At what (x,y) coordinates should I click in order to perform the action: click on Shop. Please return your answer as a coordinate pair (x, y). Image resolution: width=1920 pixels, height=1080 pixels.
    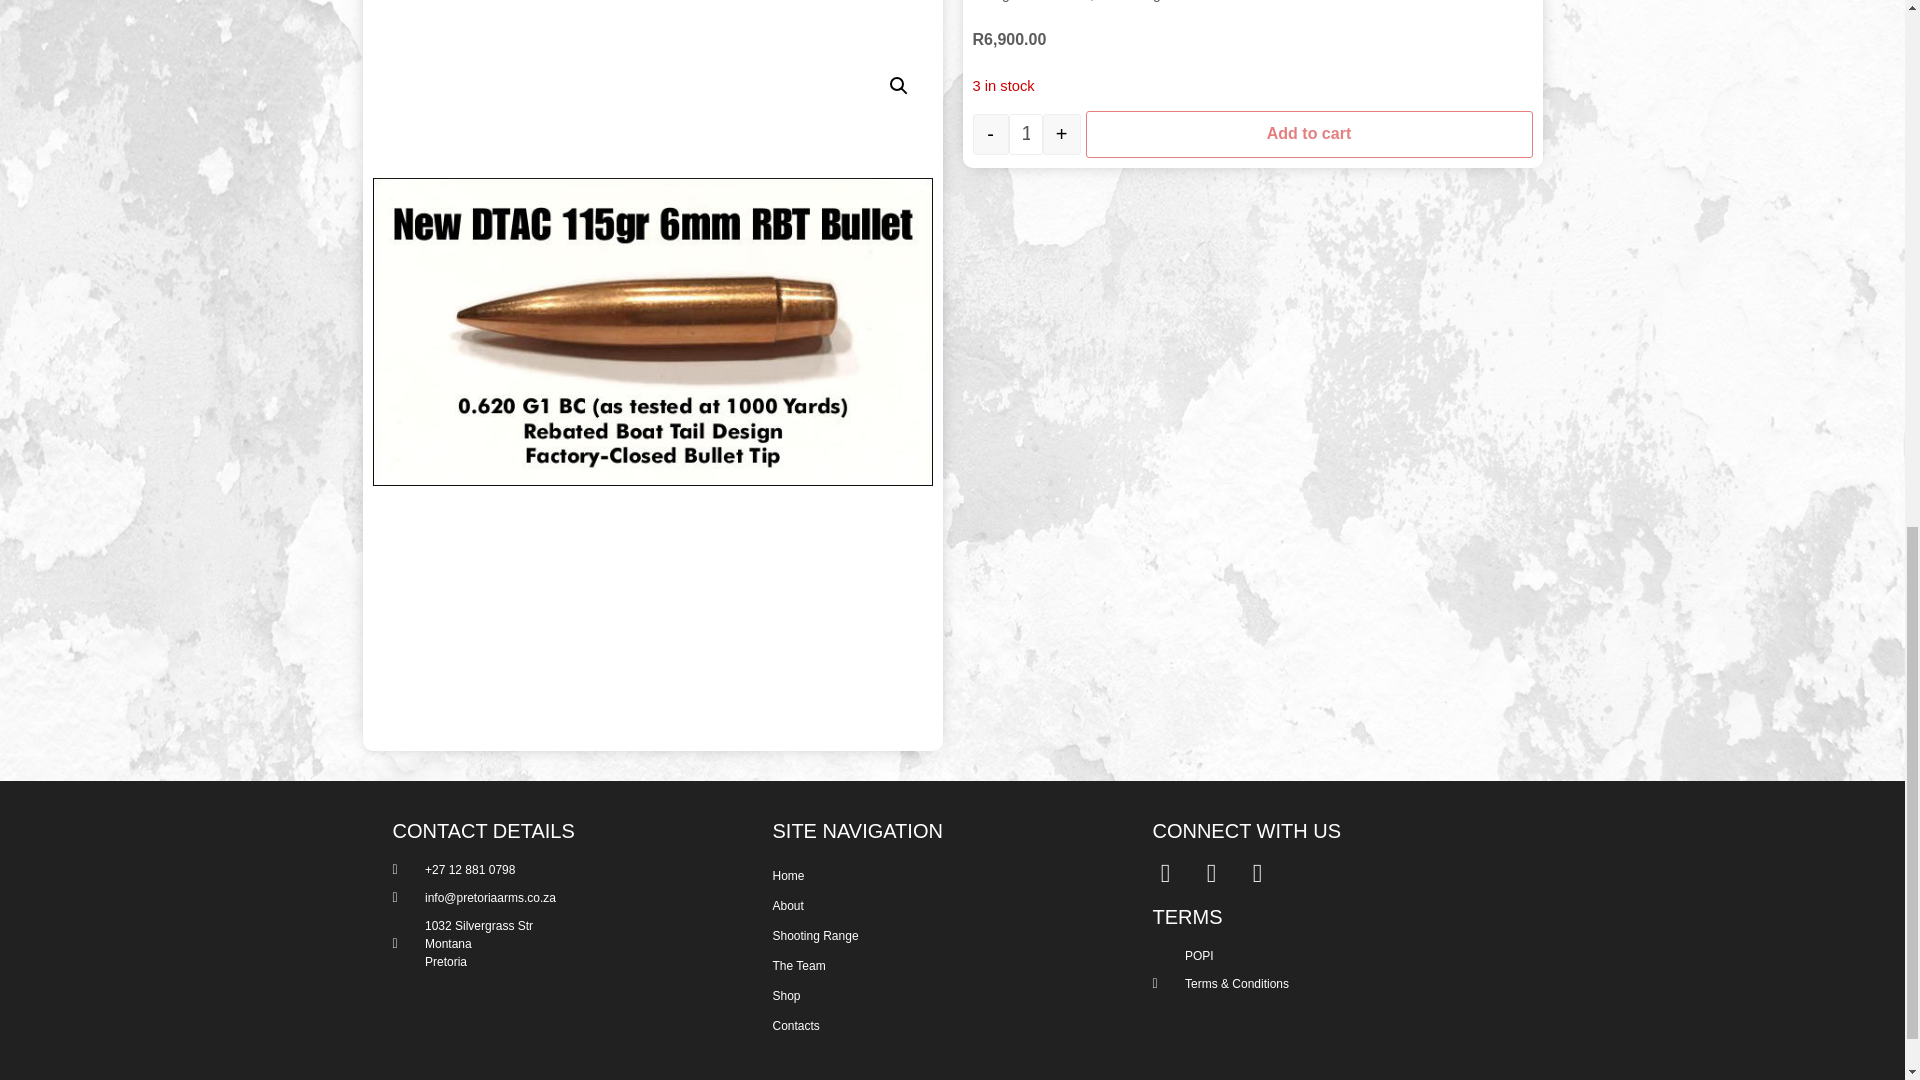
    Looking at the image, I should click on (942, 995).